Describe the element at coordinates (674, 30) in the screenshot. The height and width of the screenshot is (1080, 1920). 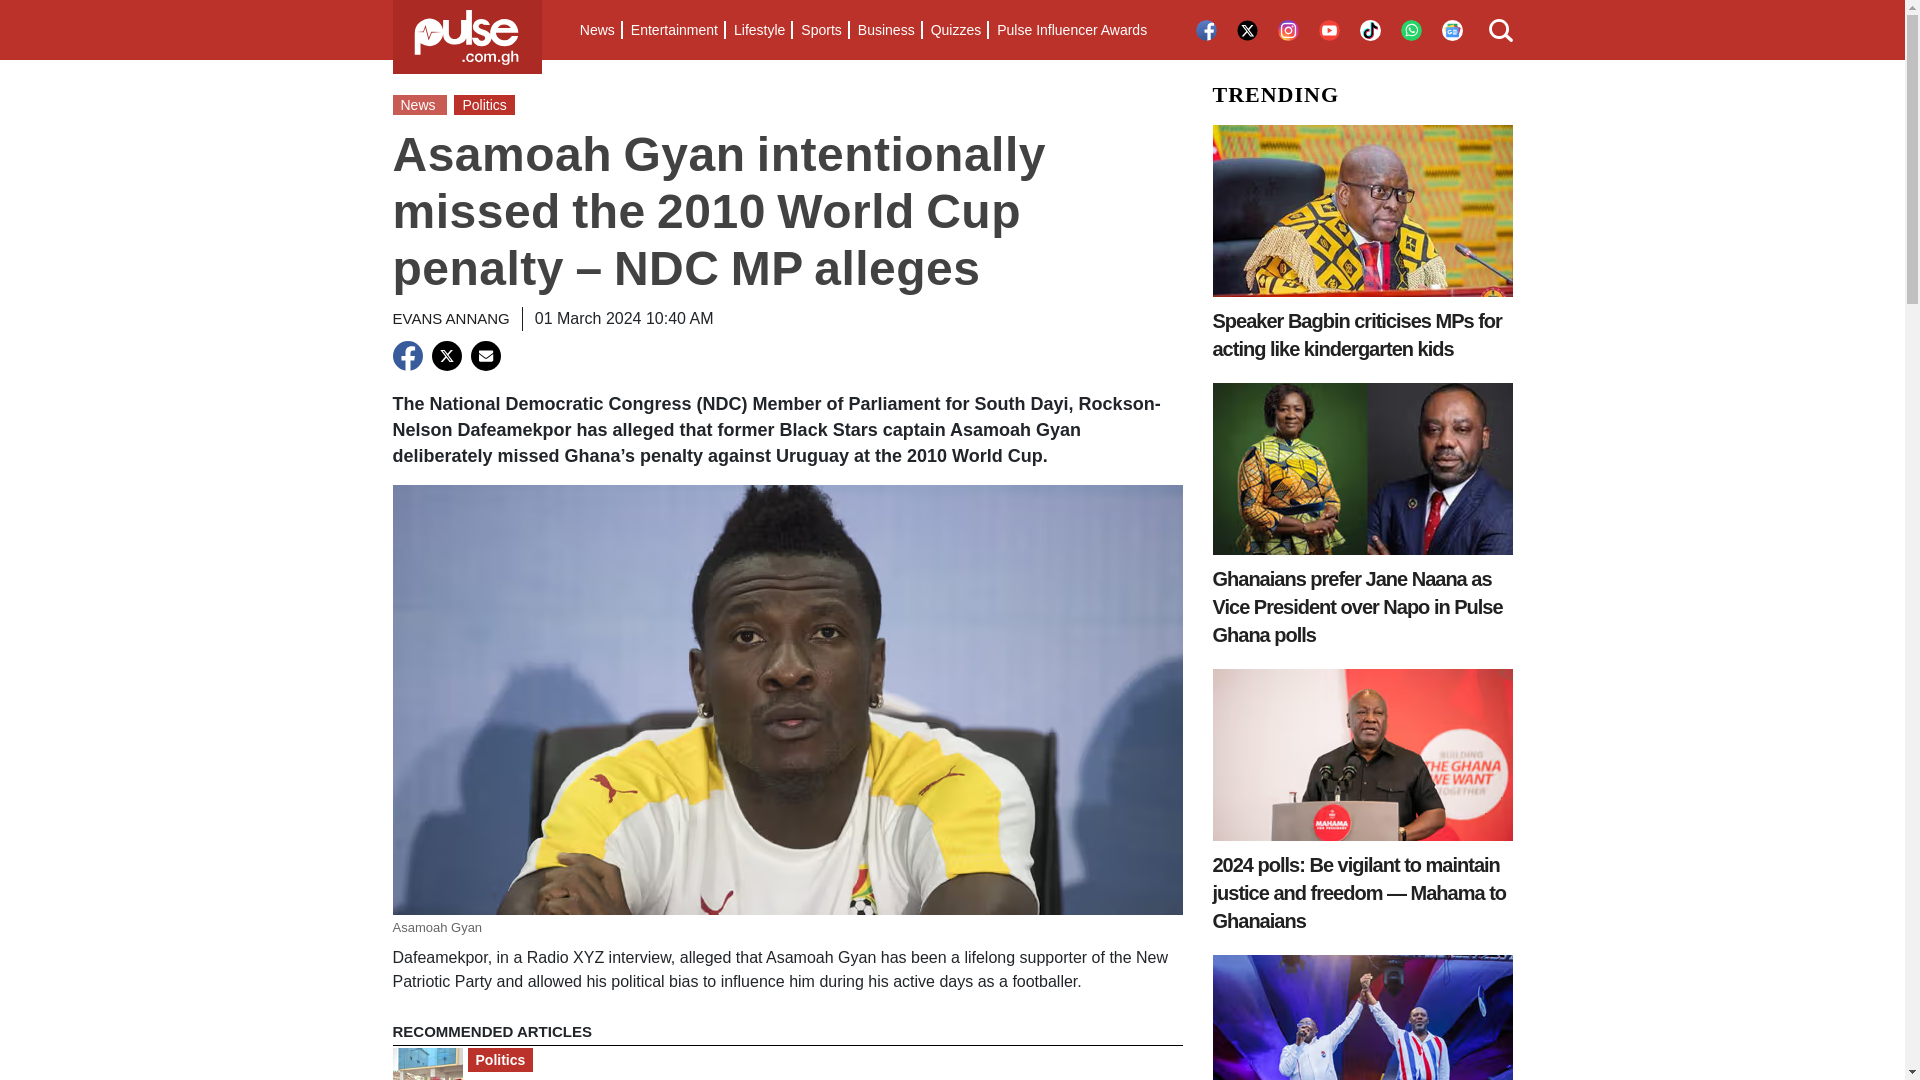
I see `Entertainment` at that location.